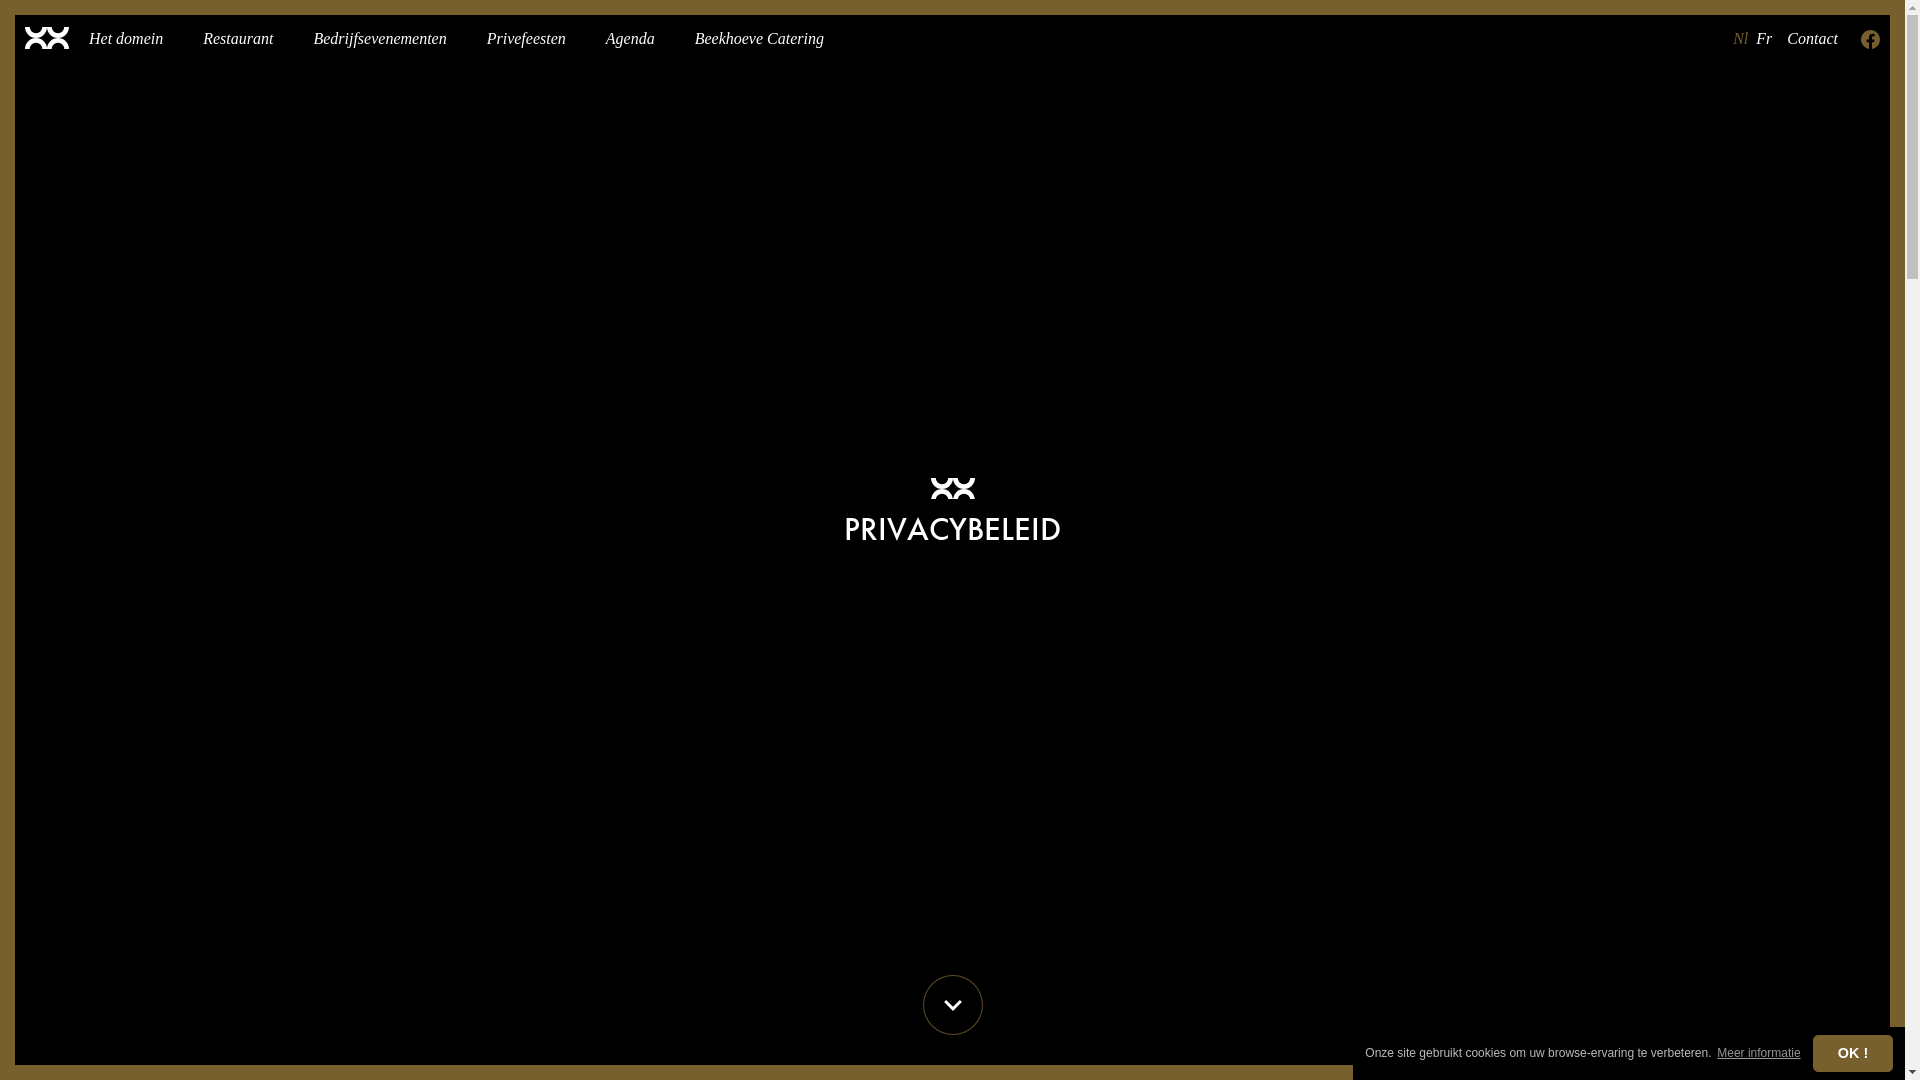 The width and height of the screenshot is (1920, 1080). I want to click on Restaurant, so click(238, 39).